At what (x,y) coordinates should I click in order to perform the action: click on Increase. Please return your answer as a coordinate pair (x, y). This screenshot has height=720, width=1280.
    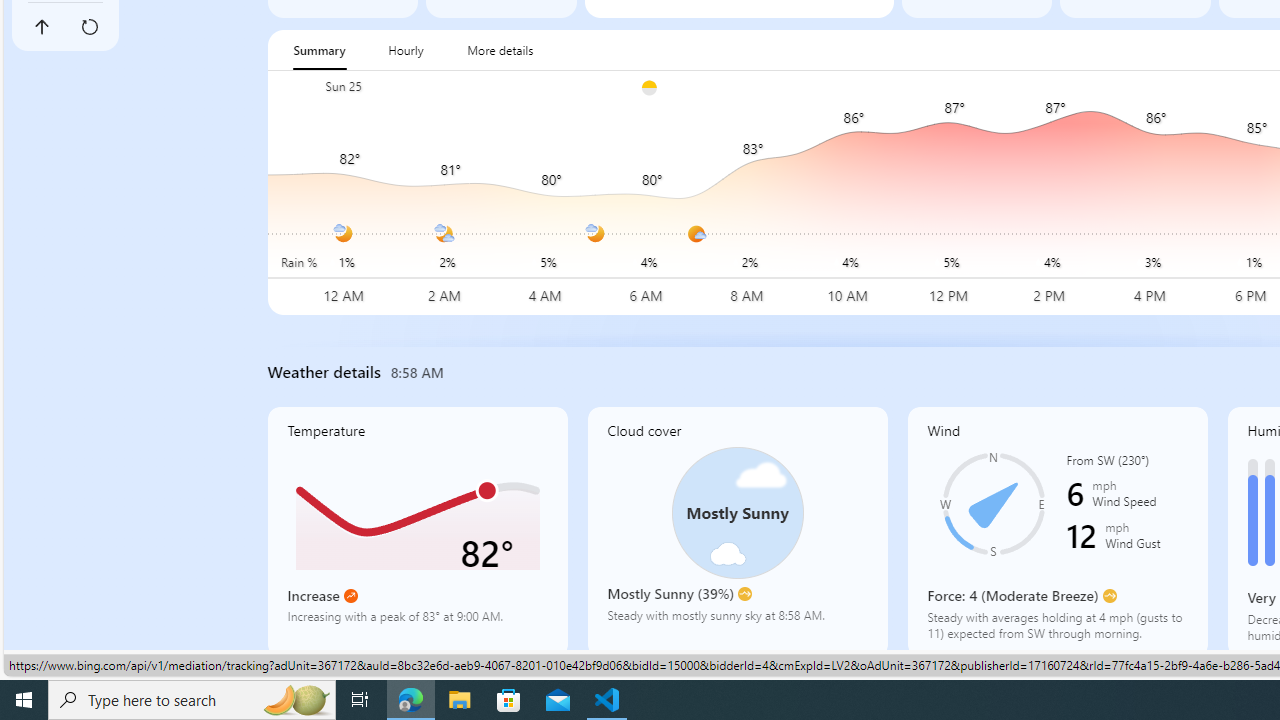
    Looking at the image, I should click on (350, 596).